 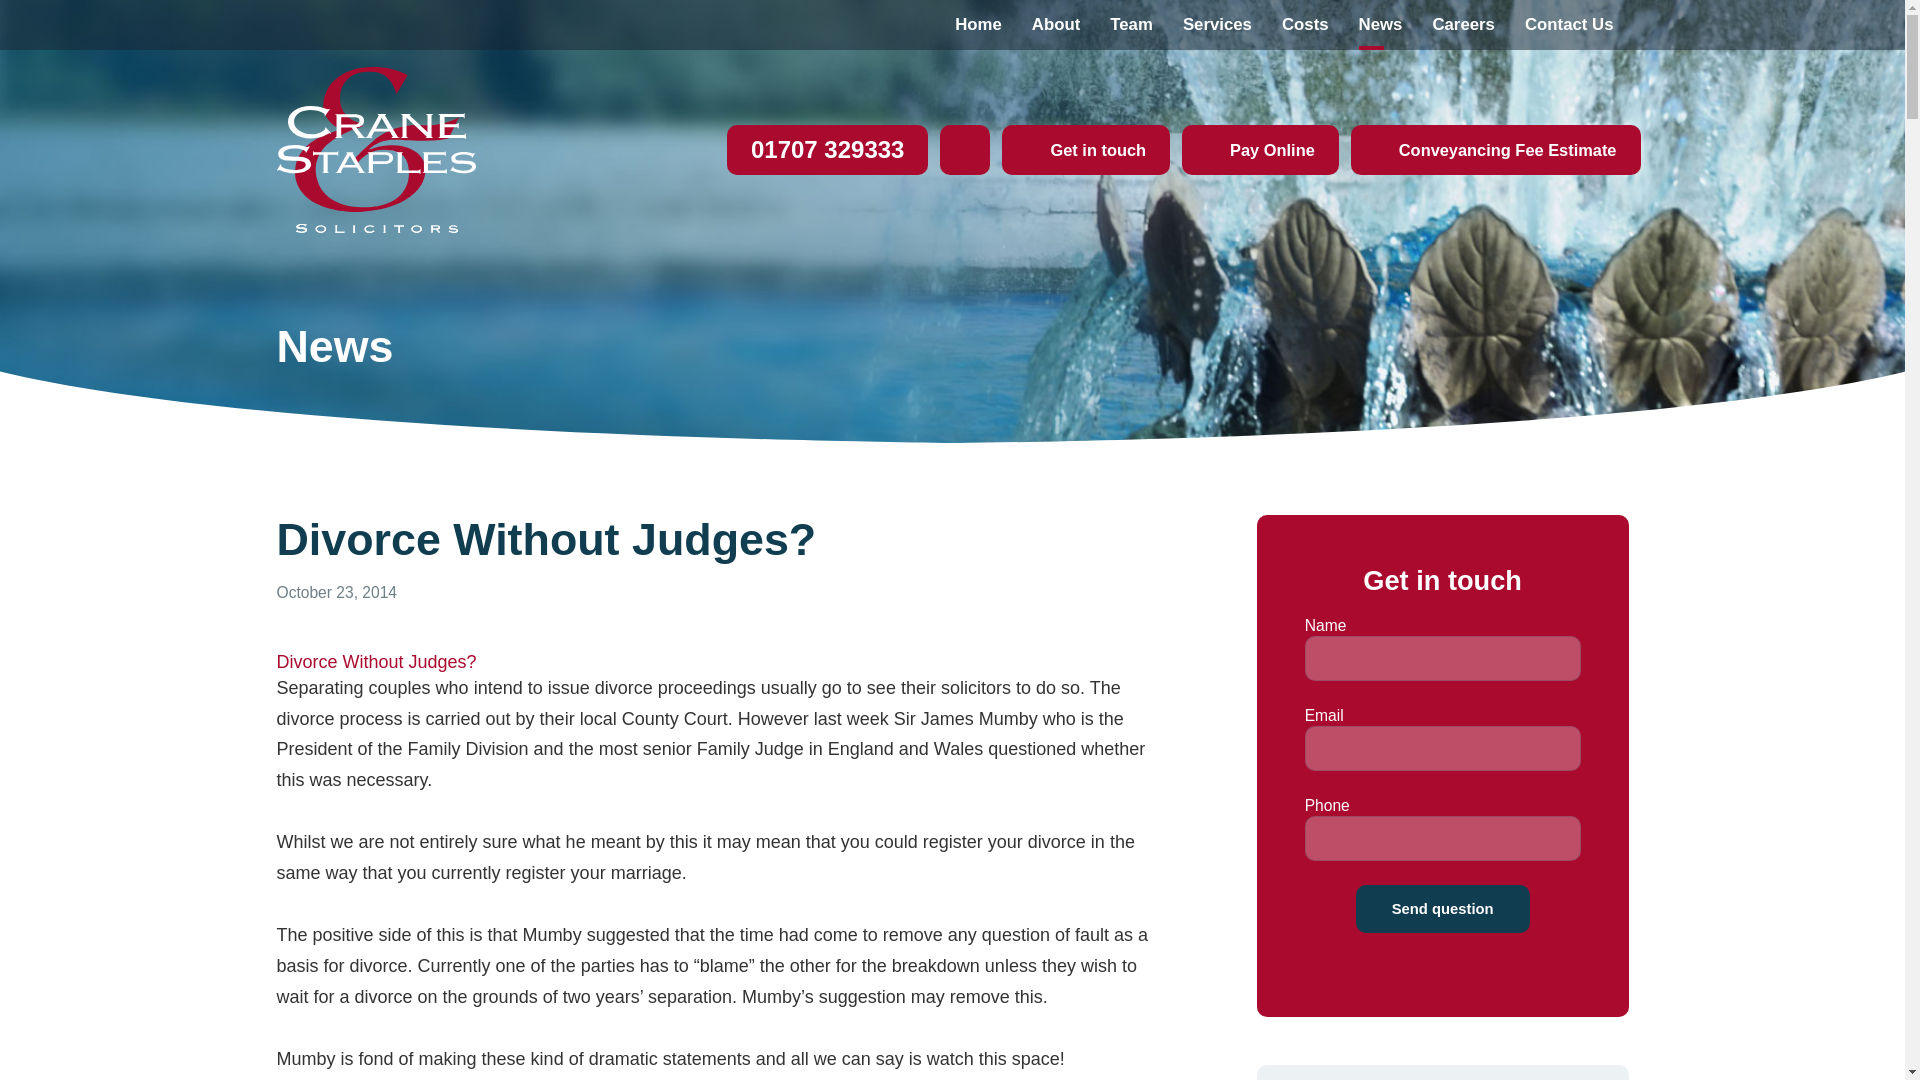 I want to click on Send question, so click(x=1442, y=908).